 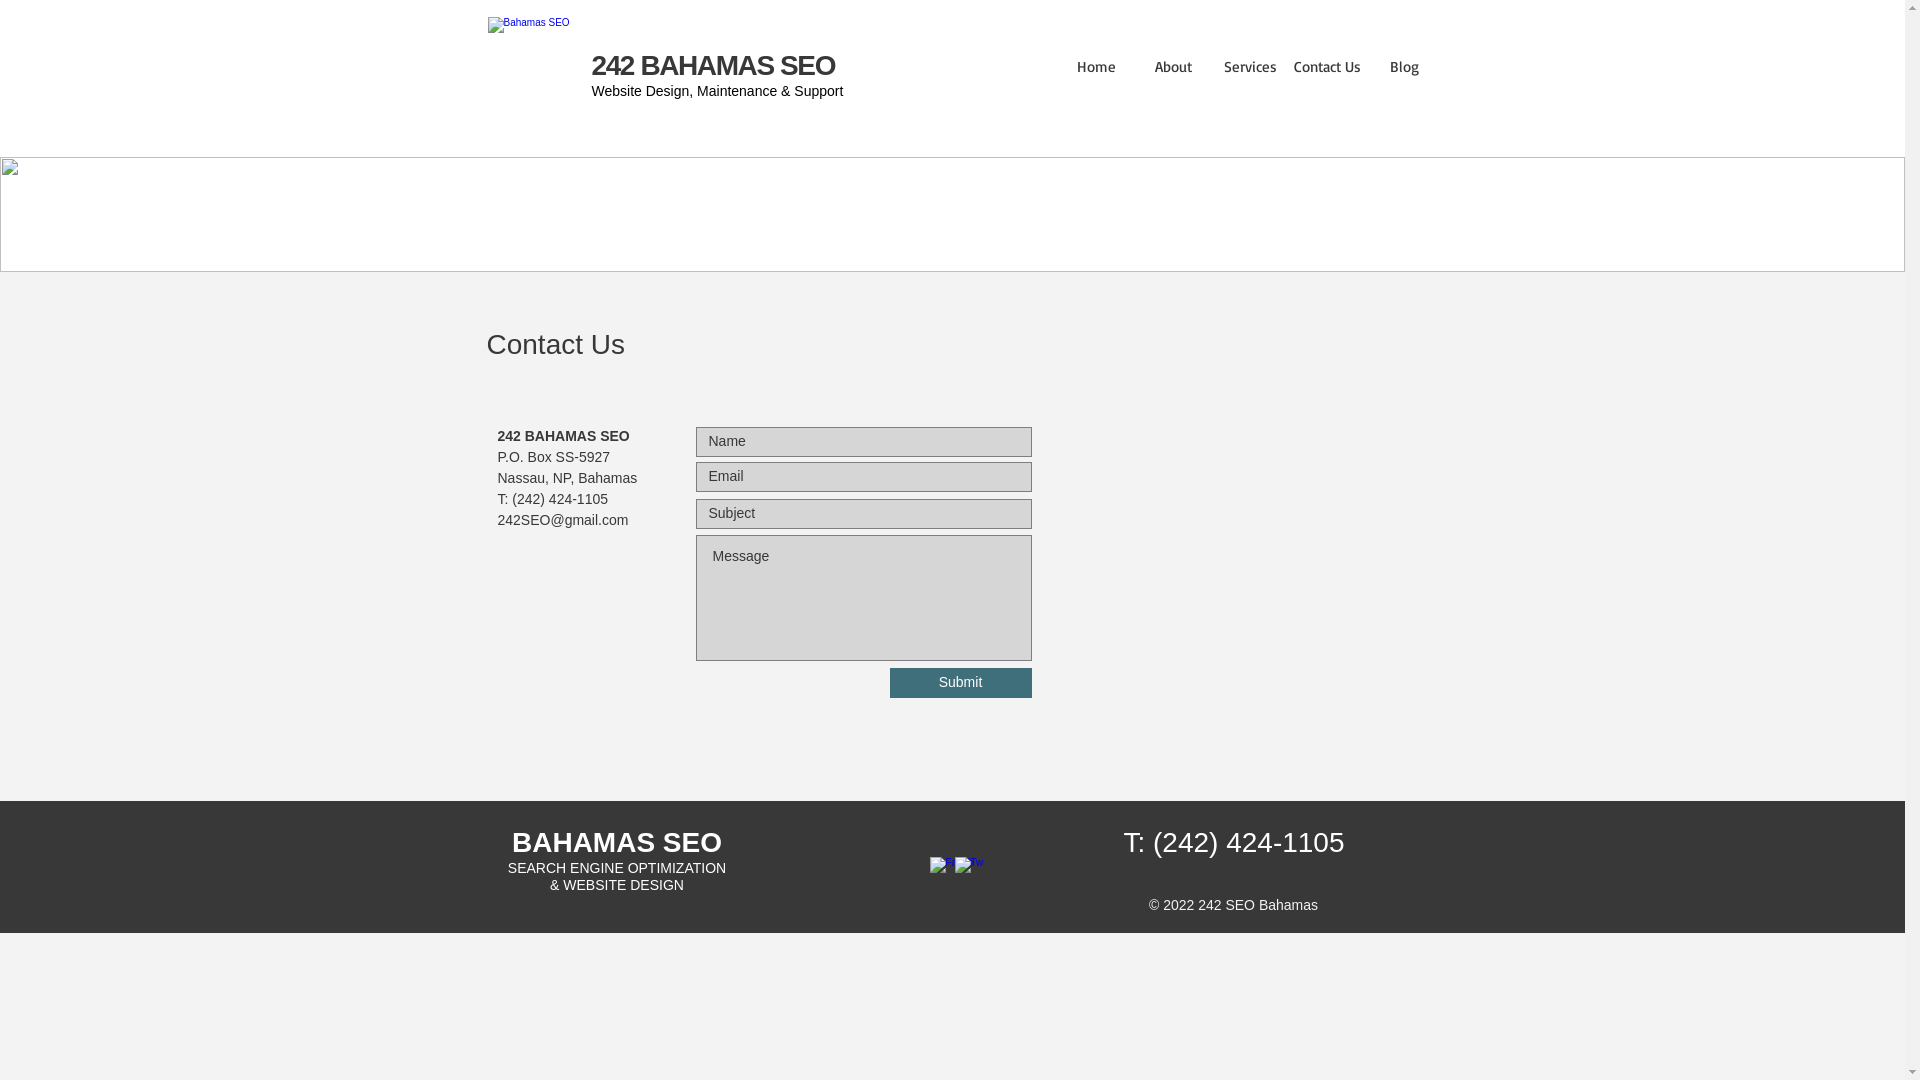 What do you see at coordinates (1404, 66) in the screenshot?
I see `Blog` at bounding box center [1404, 66].